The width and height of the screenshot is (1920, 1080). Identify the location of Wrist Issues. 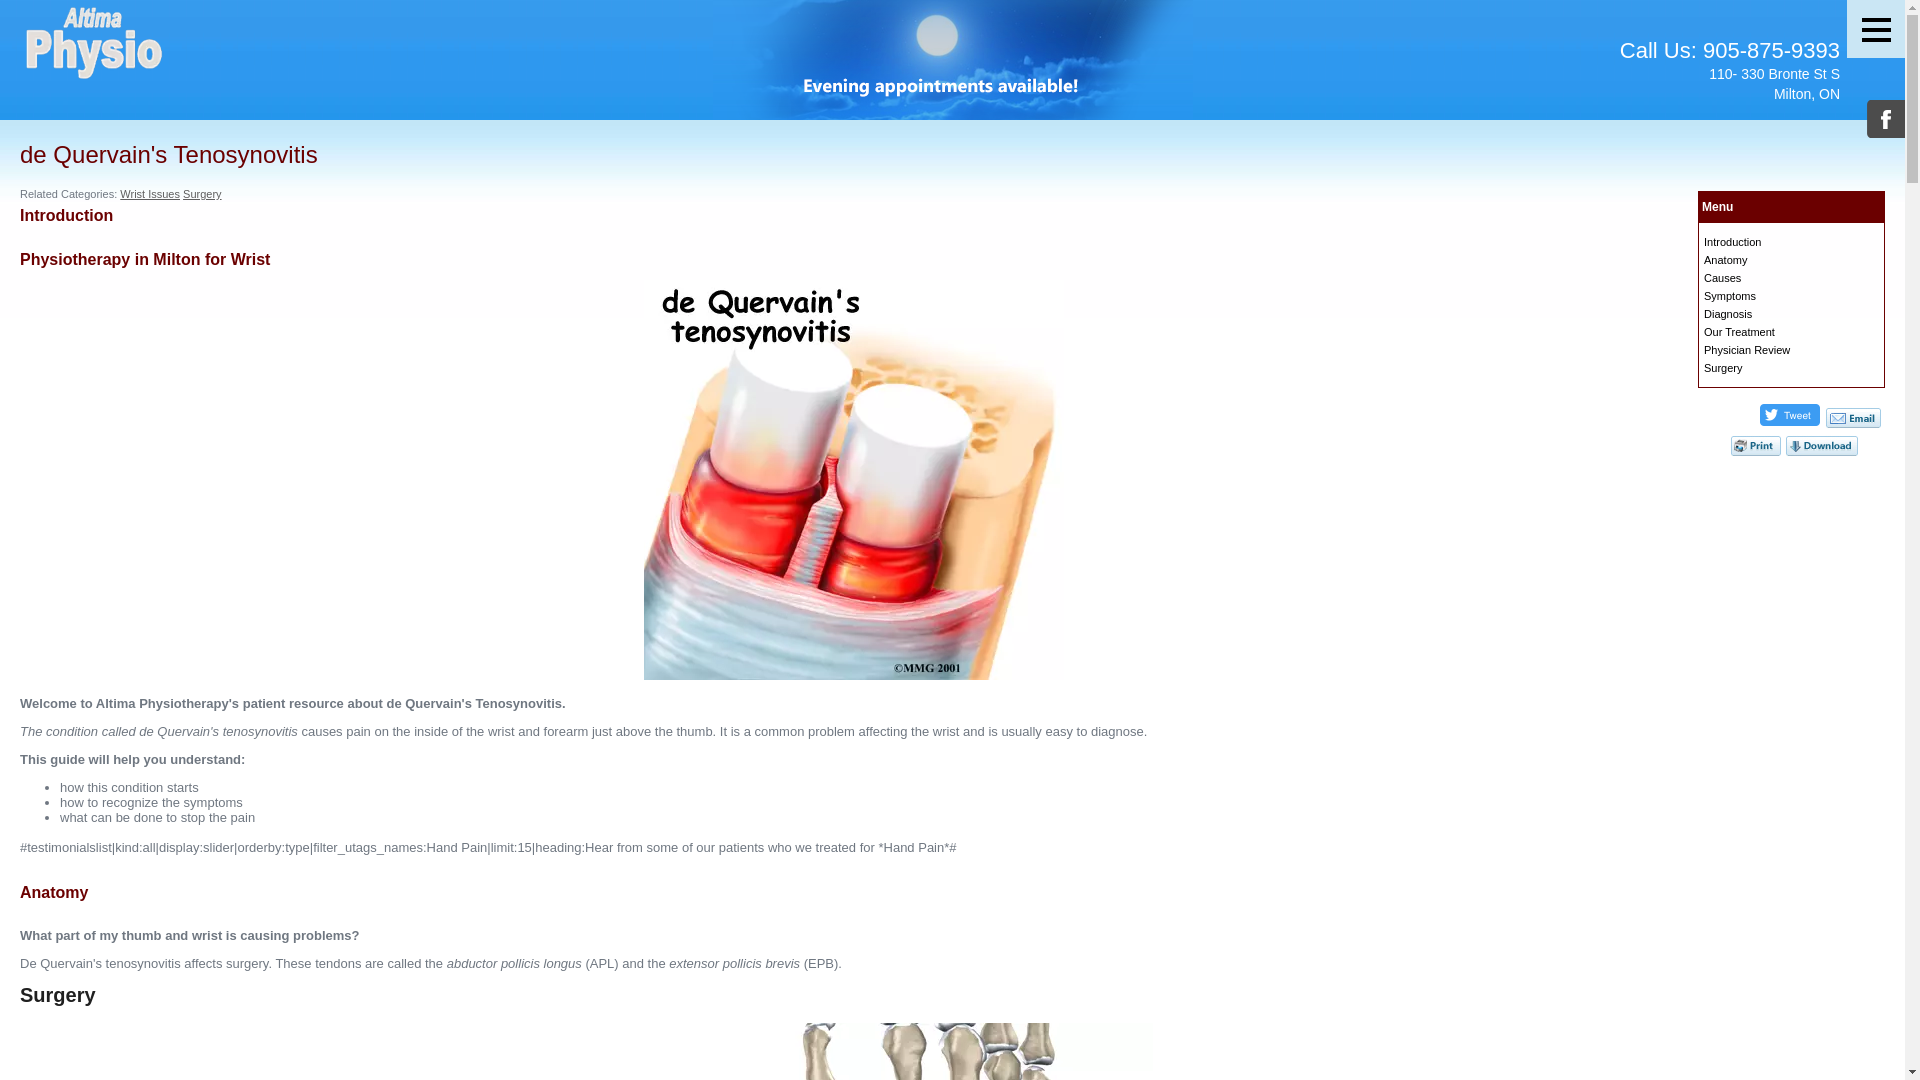
(150, 194).